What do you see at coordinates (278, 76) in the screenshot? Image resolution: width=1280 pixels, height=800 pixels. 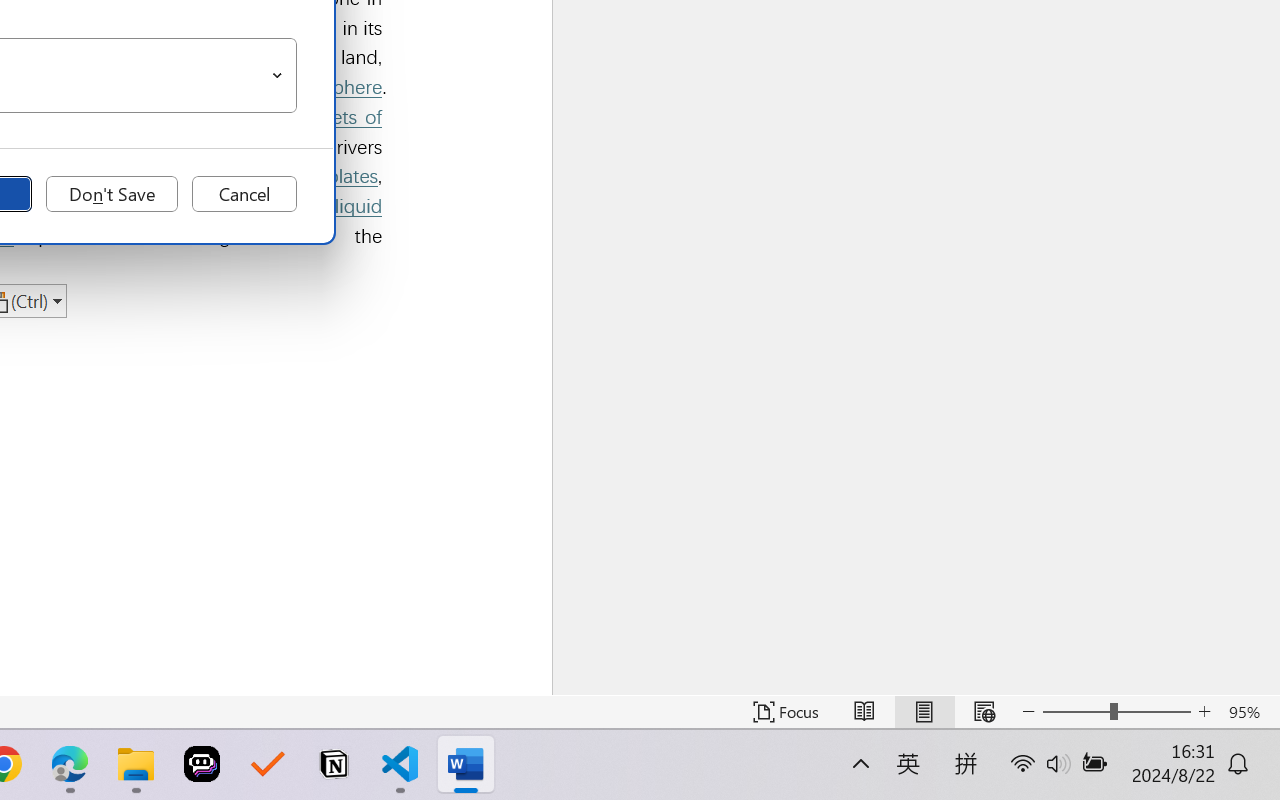 I see `Open` at bounding box center [278, 76].